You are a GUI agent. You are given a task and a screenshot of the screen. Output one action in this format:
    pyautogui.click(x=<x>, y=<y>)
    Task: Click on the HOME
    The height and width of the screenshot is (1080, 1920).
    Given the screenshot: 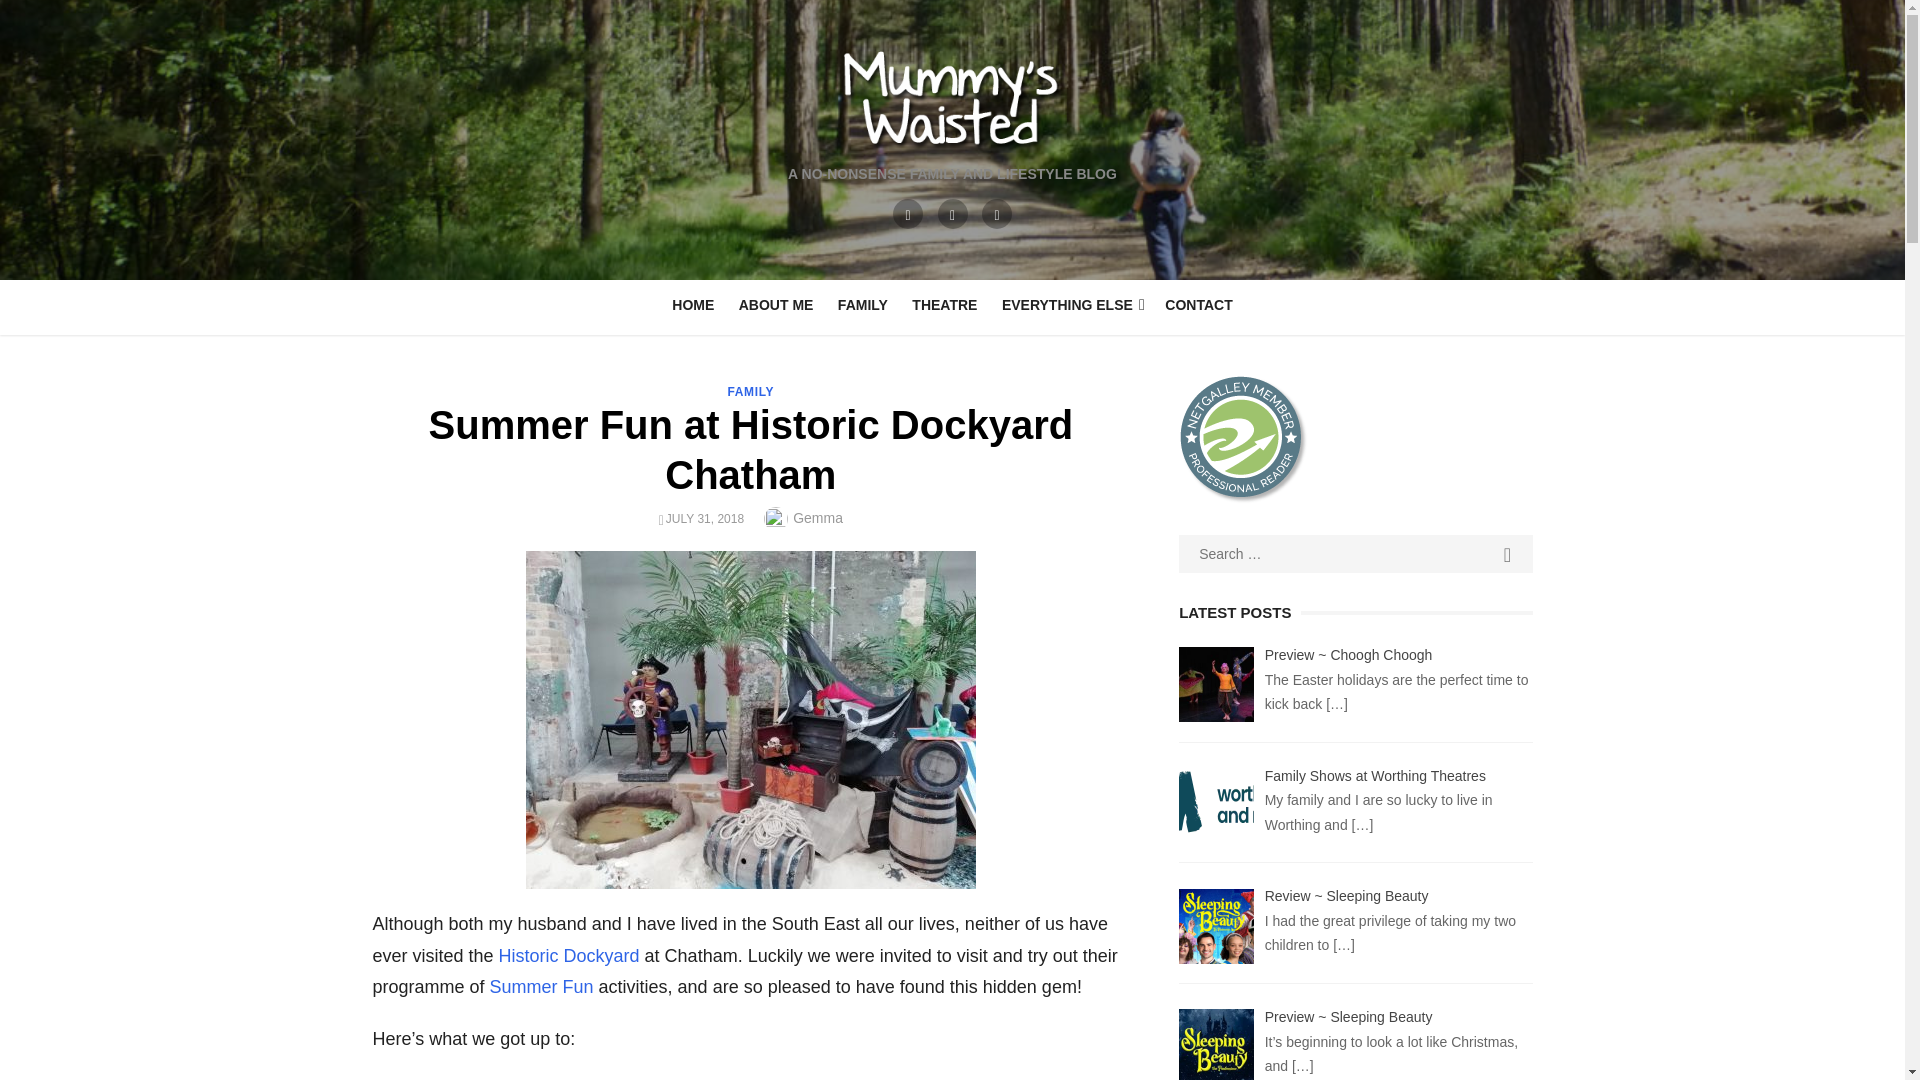 What is the action you would take?
    pyautogui.click(x=692, y=305)
    